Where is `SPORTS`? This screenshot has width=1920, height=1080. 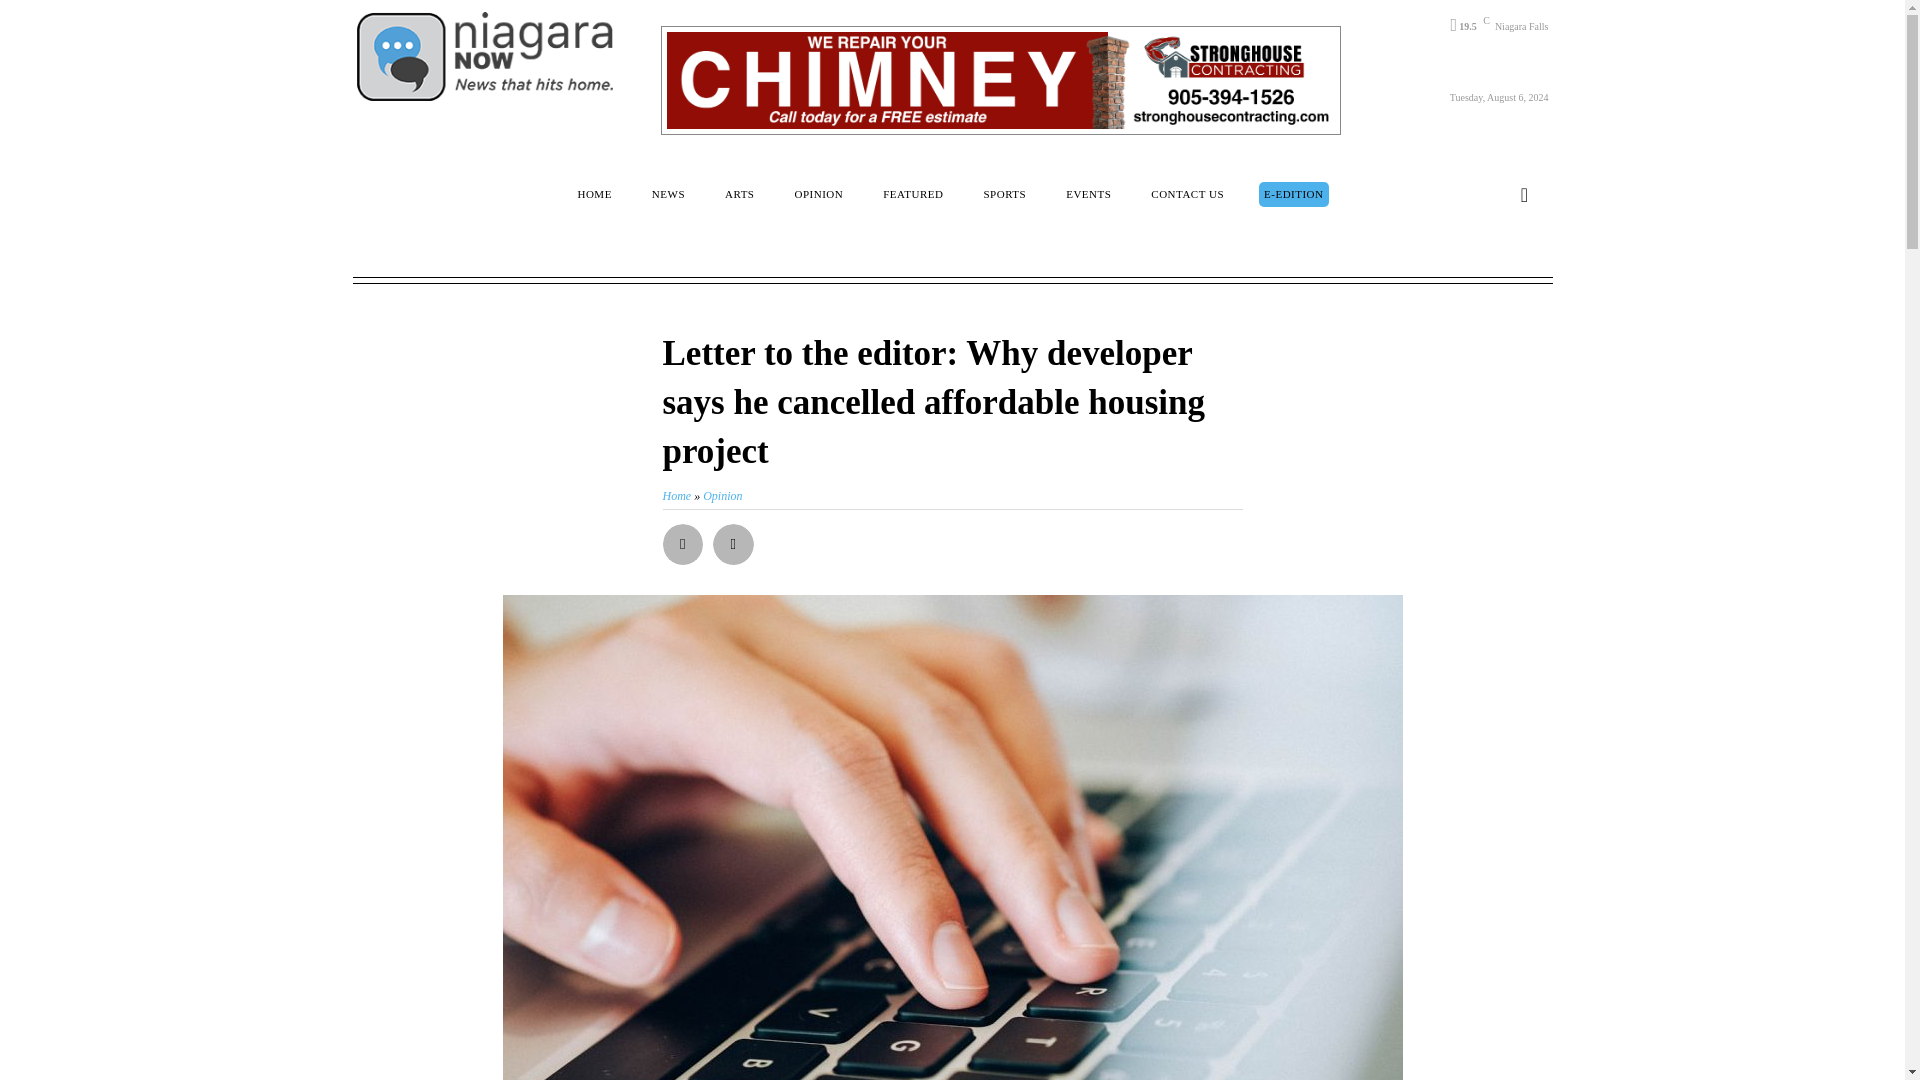 SPORTS is located at coordinates (1004, 194).